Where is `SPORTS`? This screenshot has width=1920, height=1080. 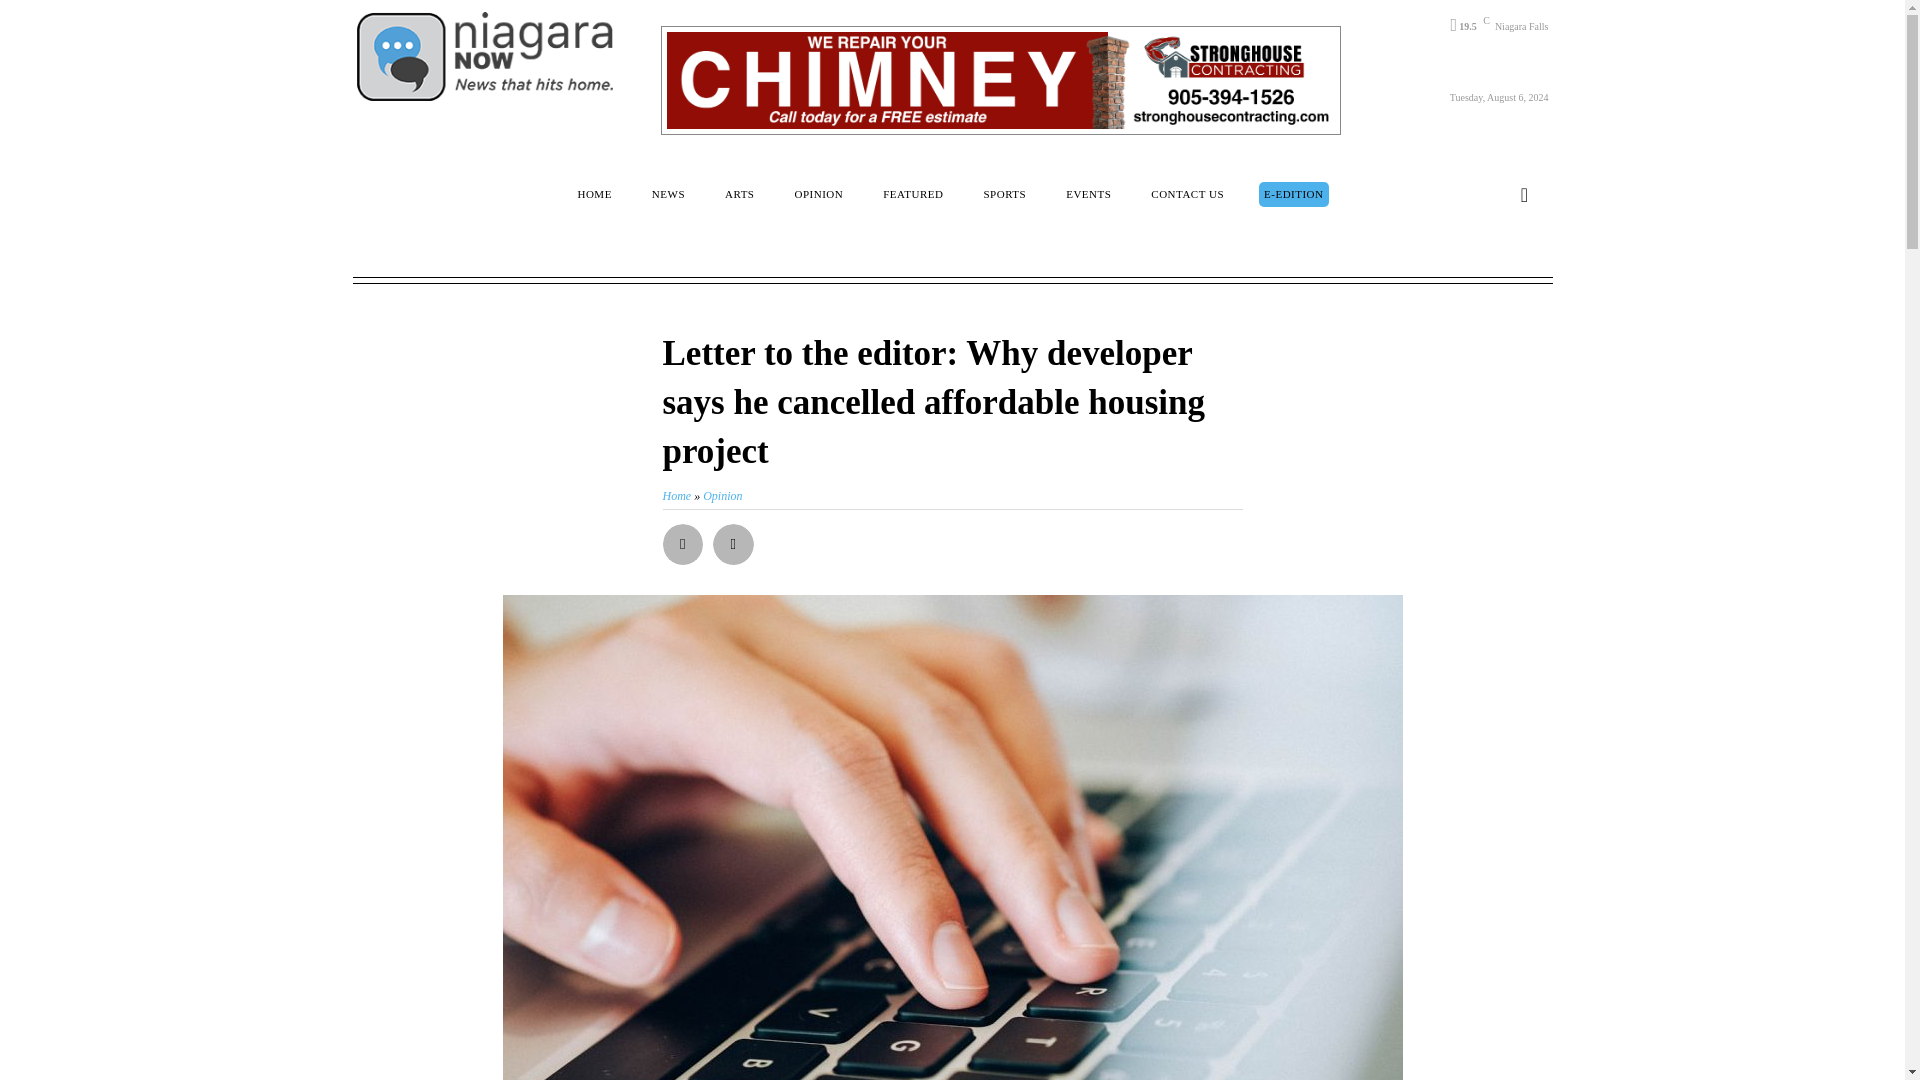 SPORTS is located at coordinates (1004, 194).